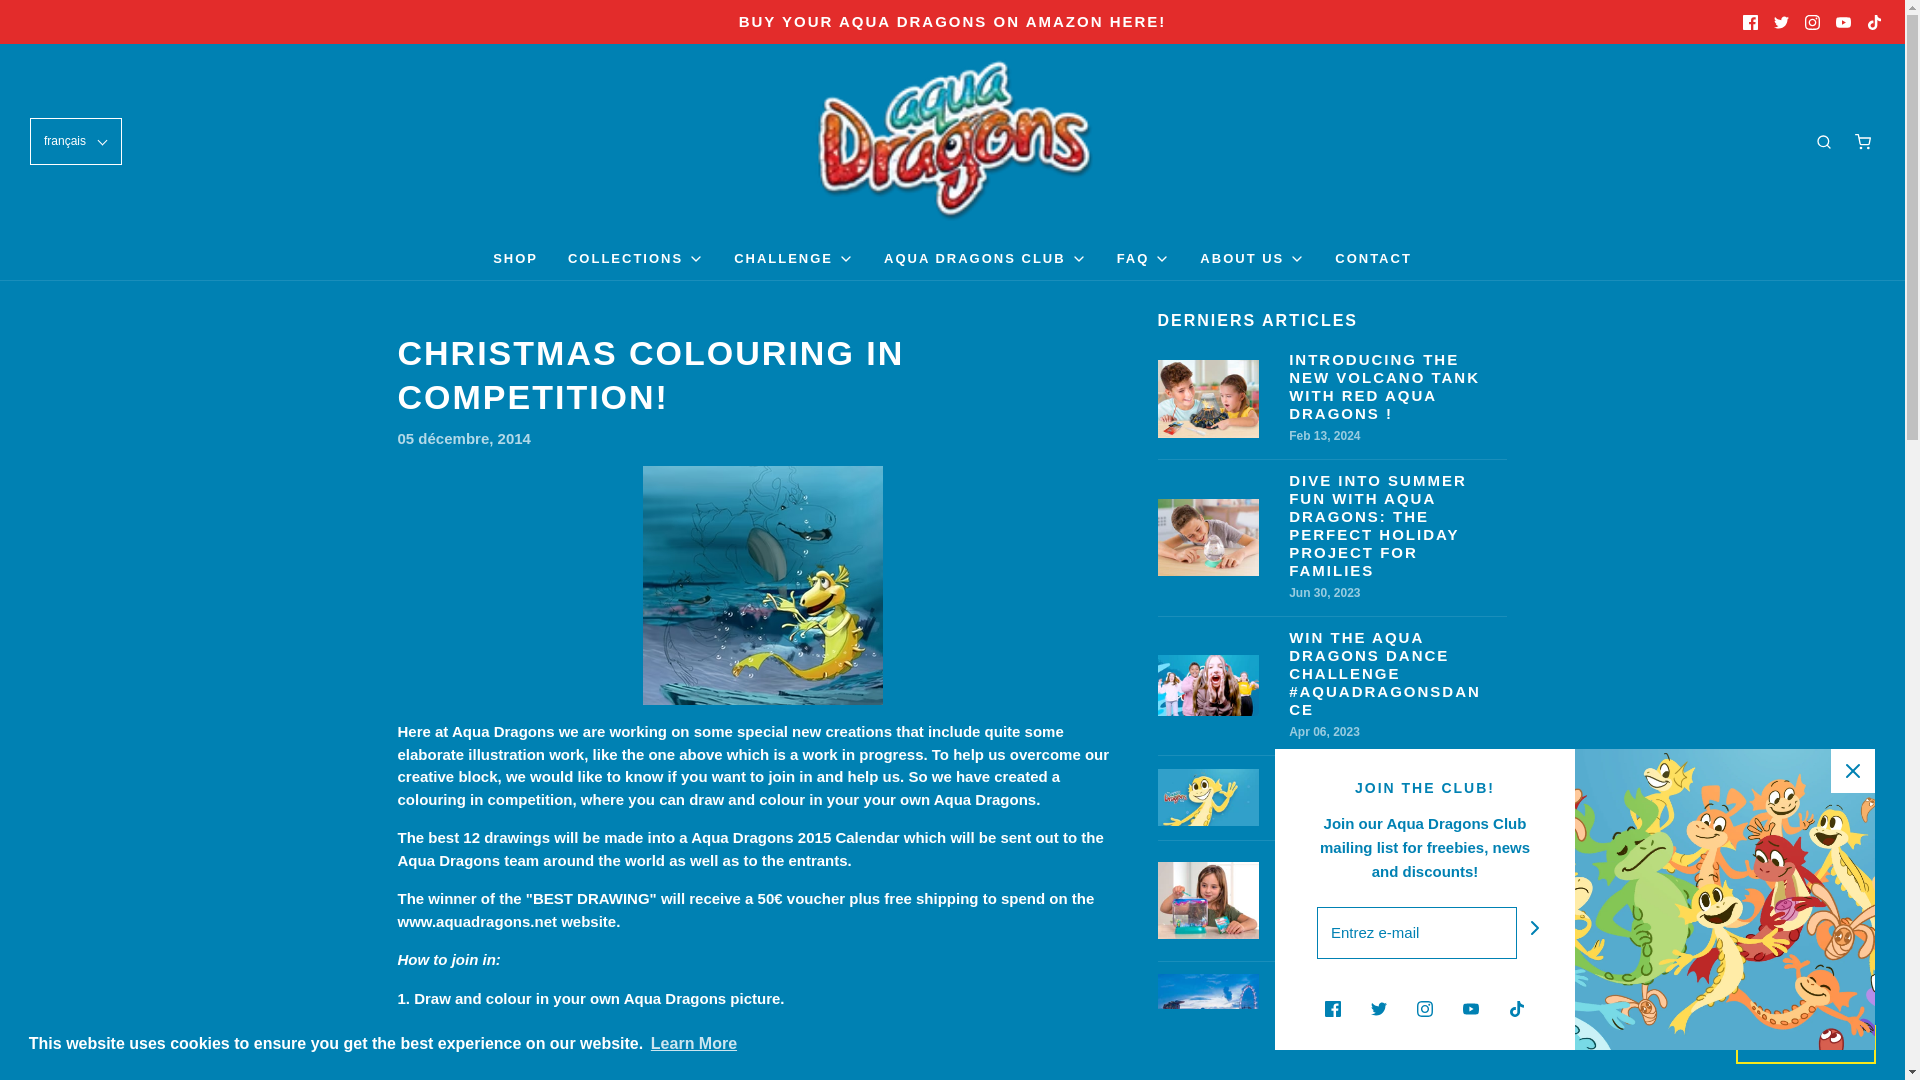  Describe the element at coordinates (1782, 22) in the screenshot. I see `TWITTER ICON` at that location.